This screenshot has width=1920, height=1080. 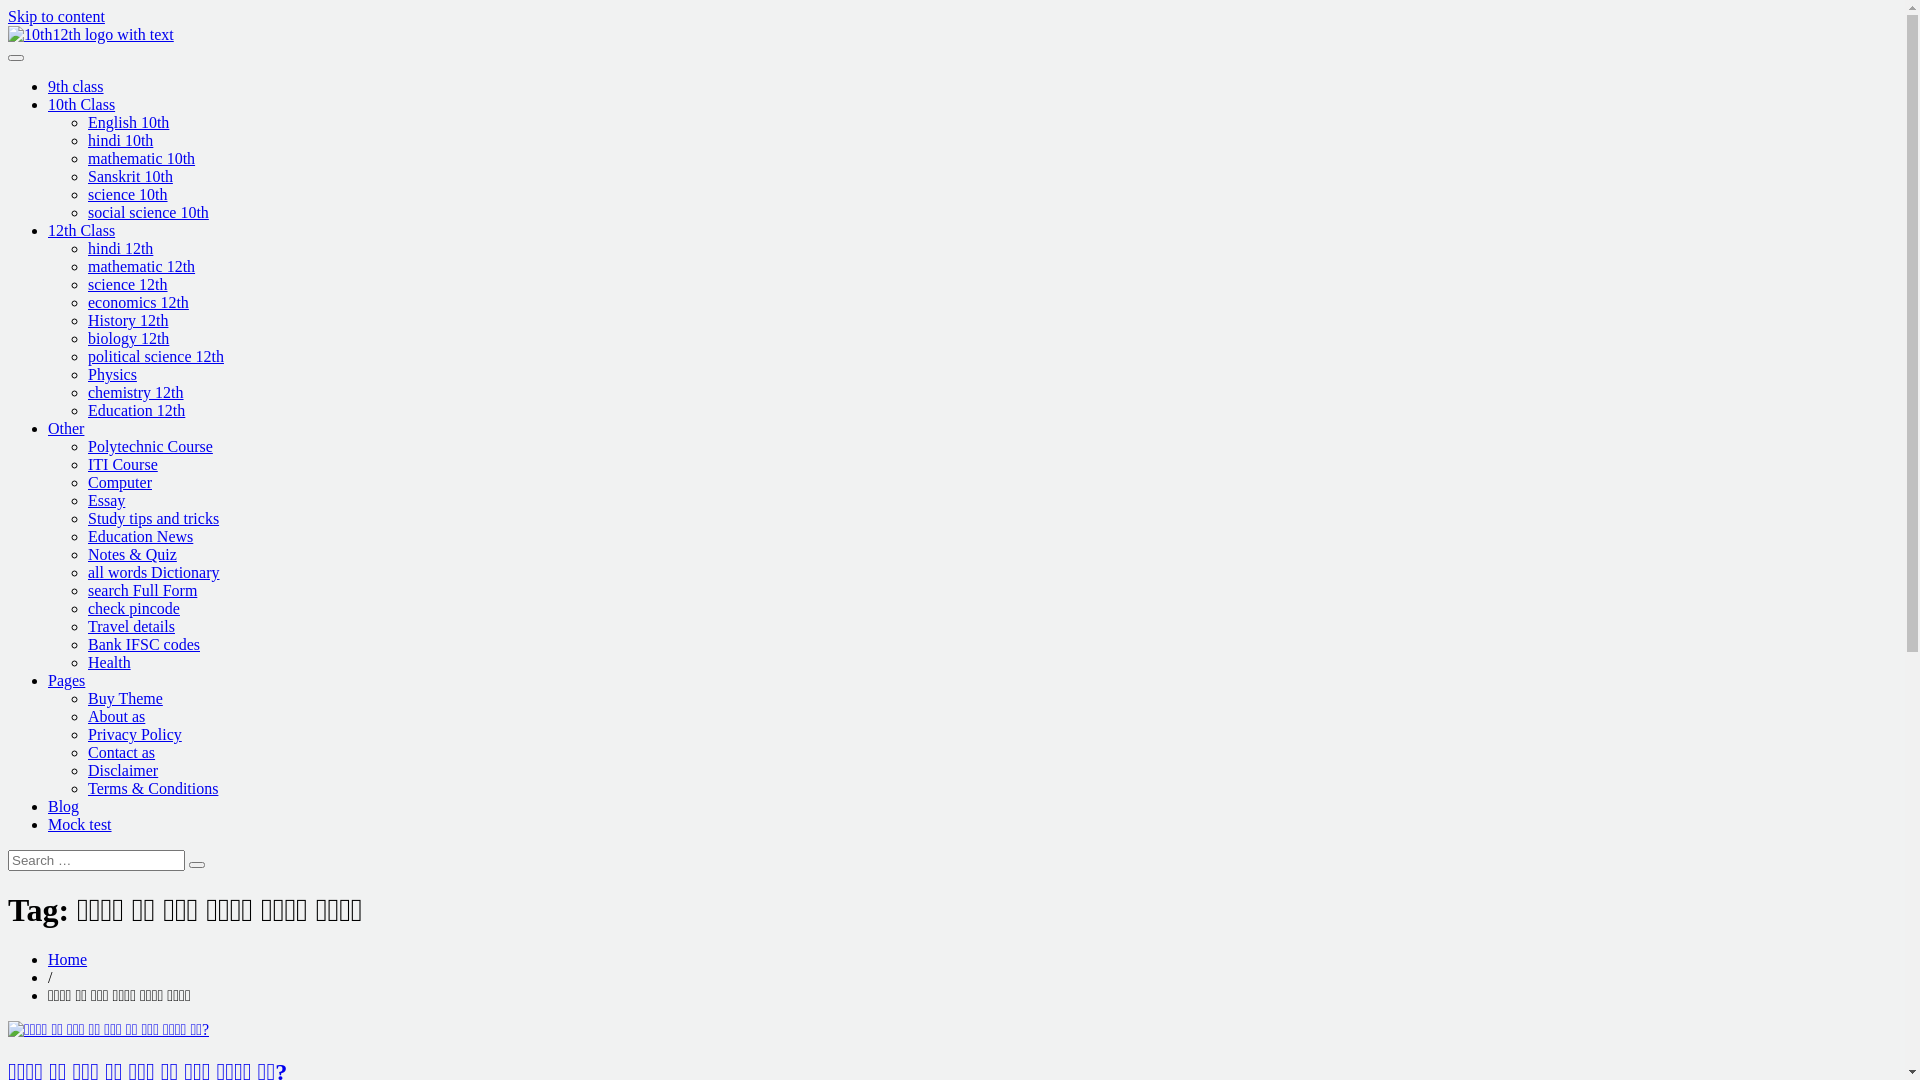 What do you see at coordinates (112, 374) in the screenshot?
I see `Physics` at bounding box center [112, 374].